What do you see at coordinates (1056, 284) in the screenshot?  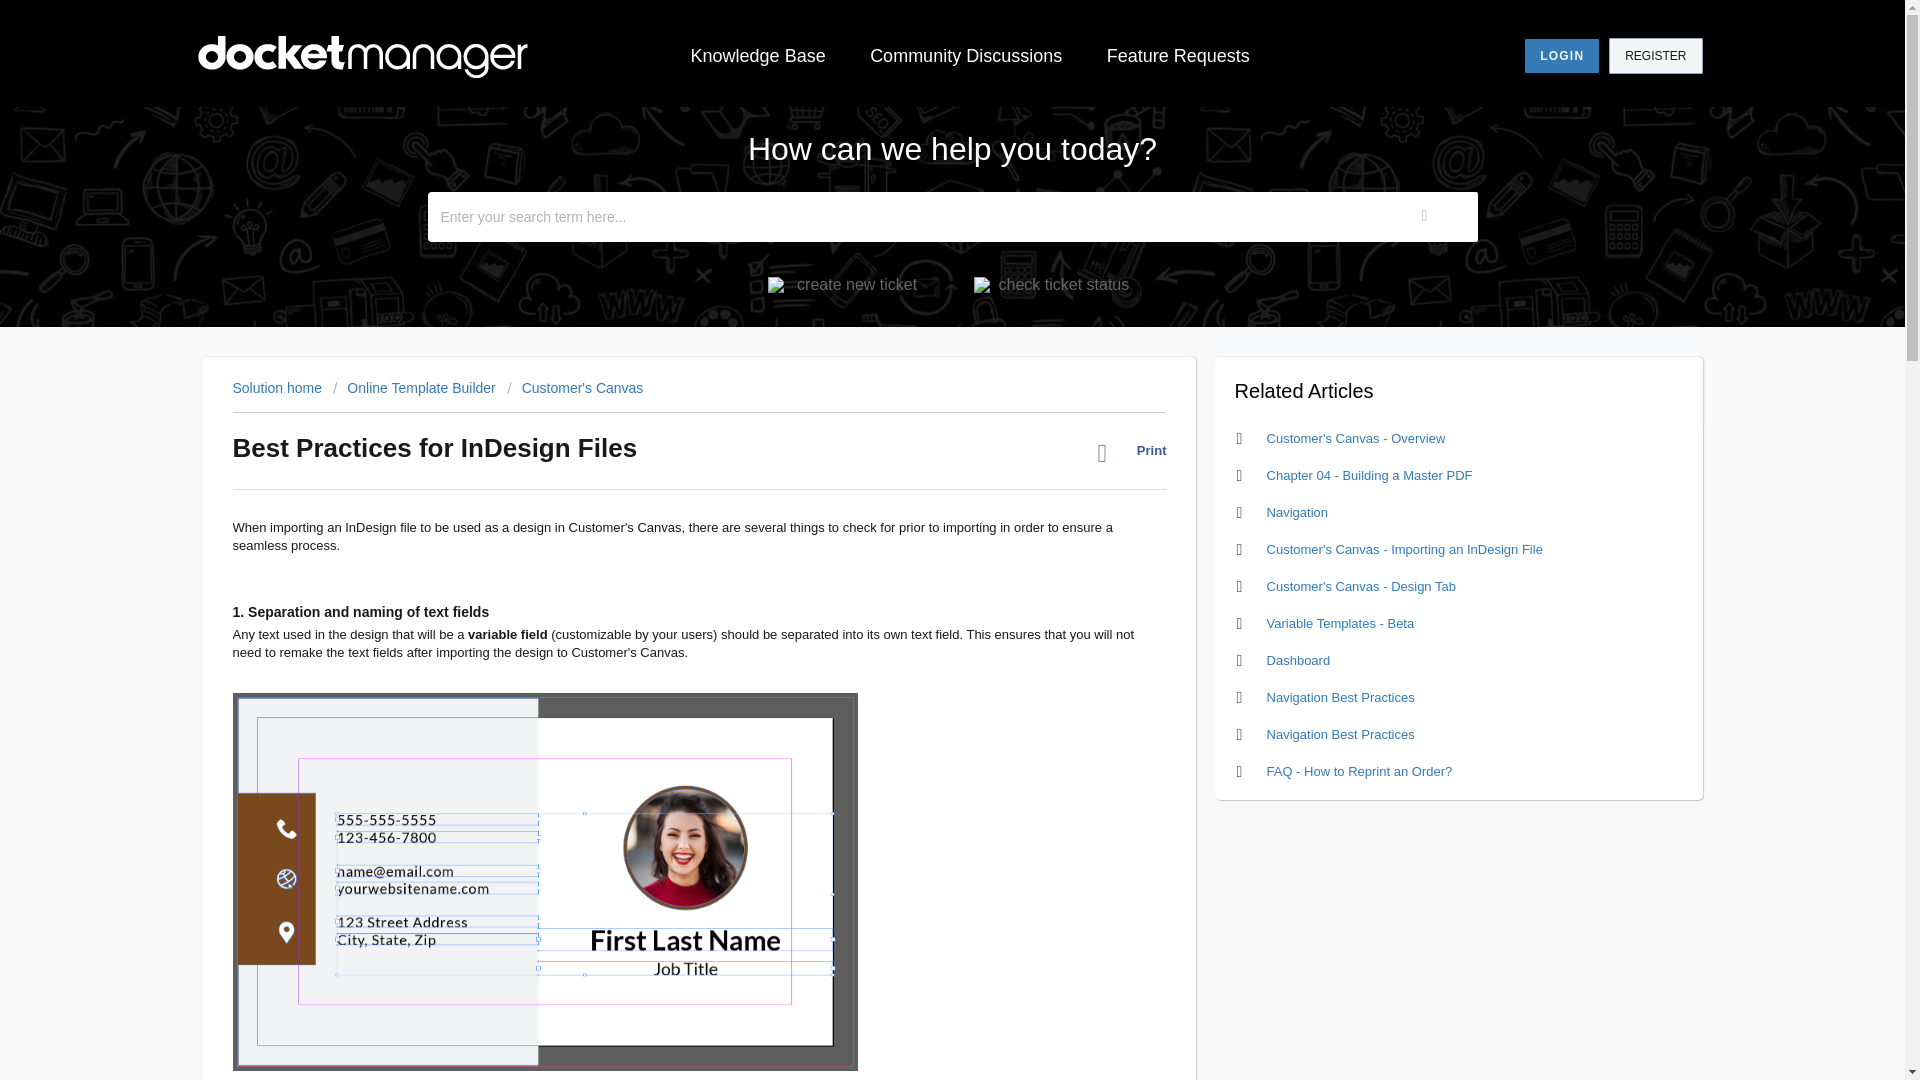 I see ` check ticket status` at bounding box center [1056, 284].